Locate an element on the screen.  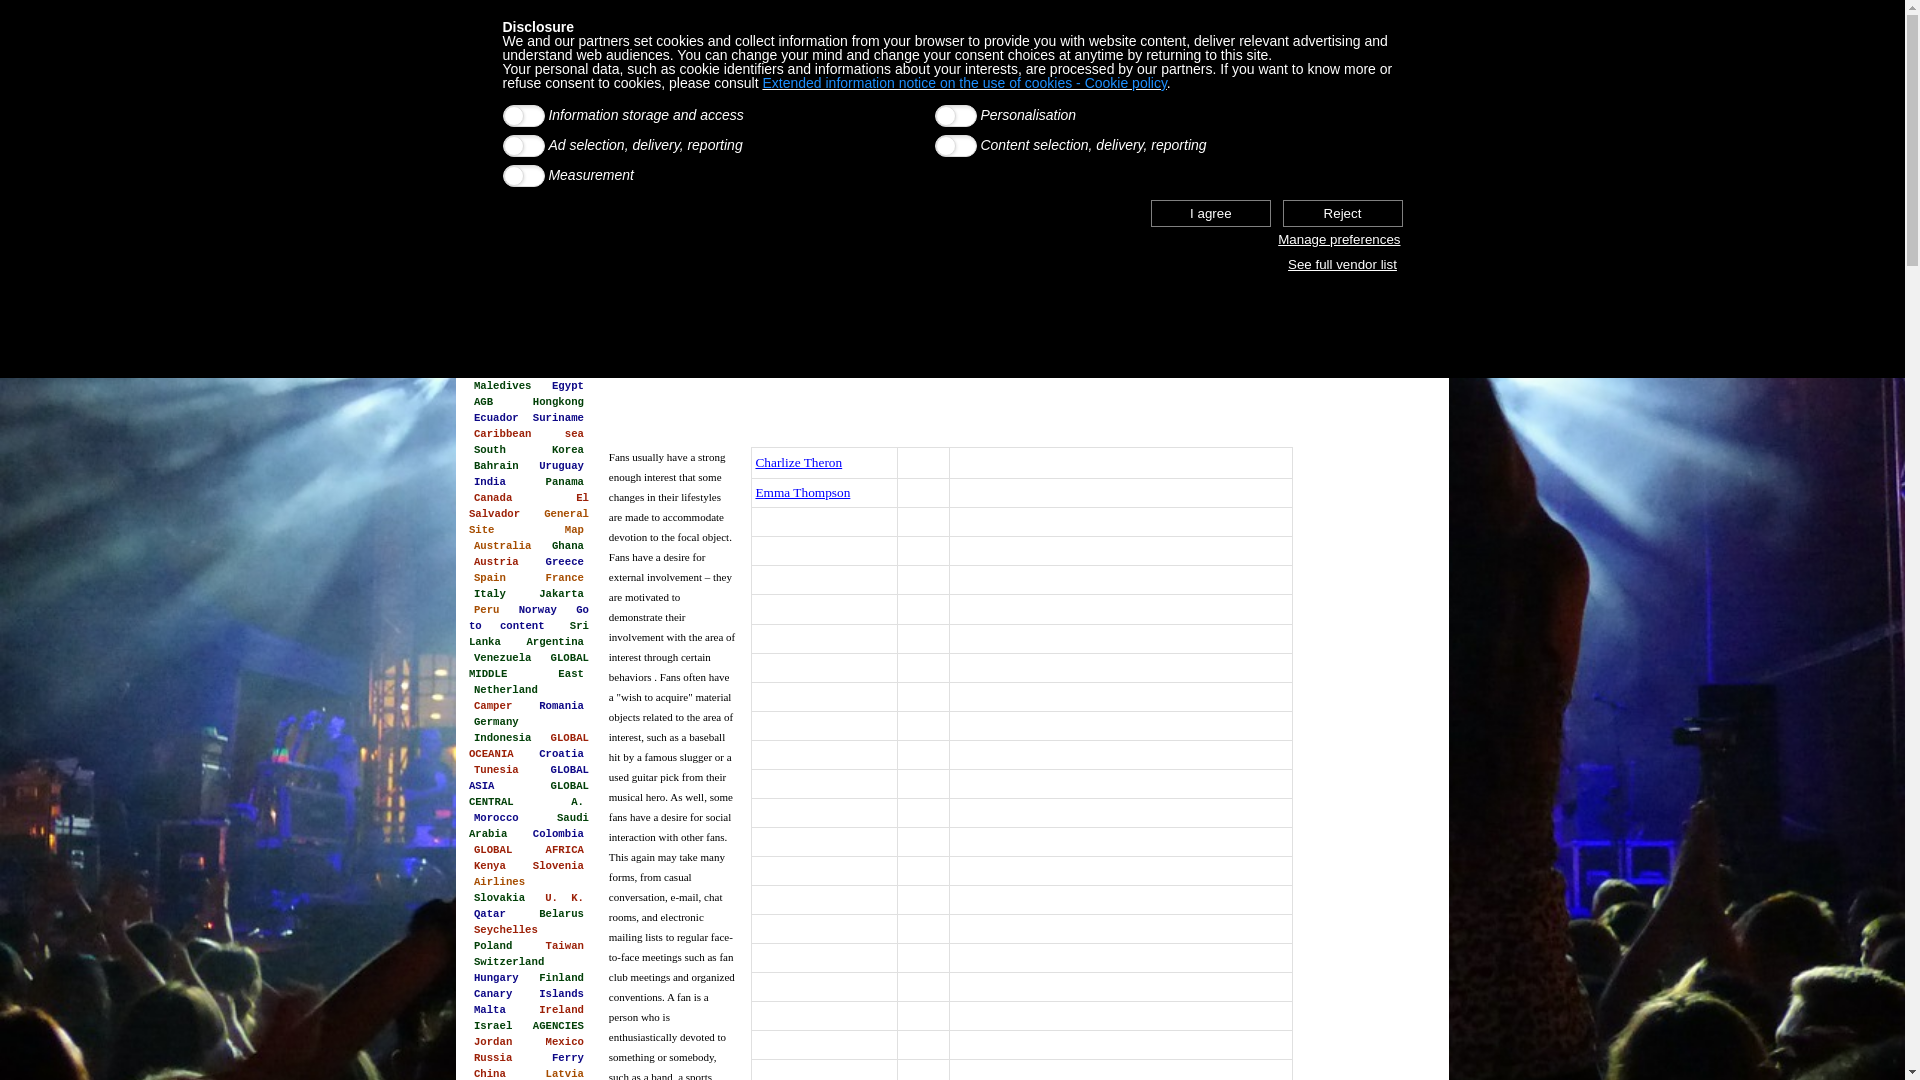
Argentina is located at coordinates (555, 642).